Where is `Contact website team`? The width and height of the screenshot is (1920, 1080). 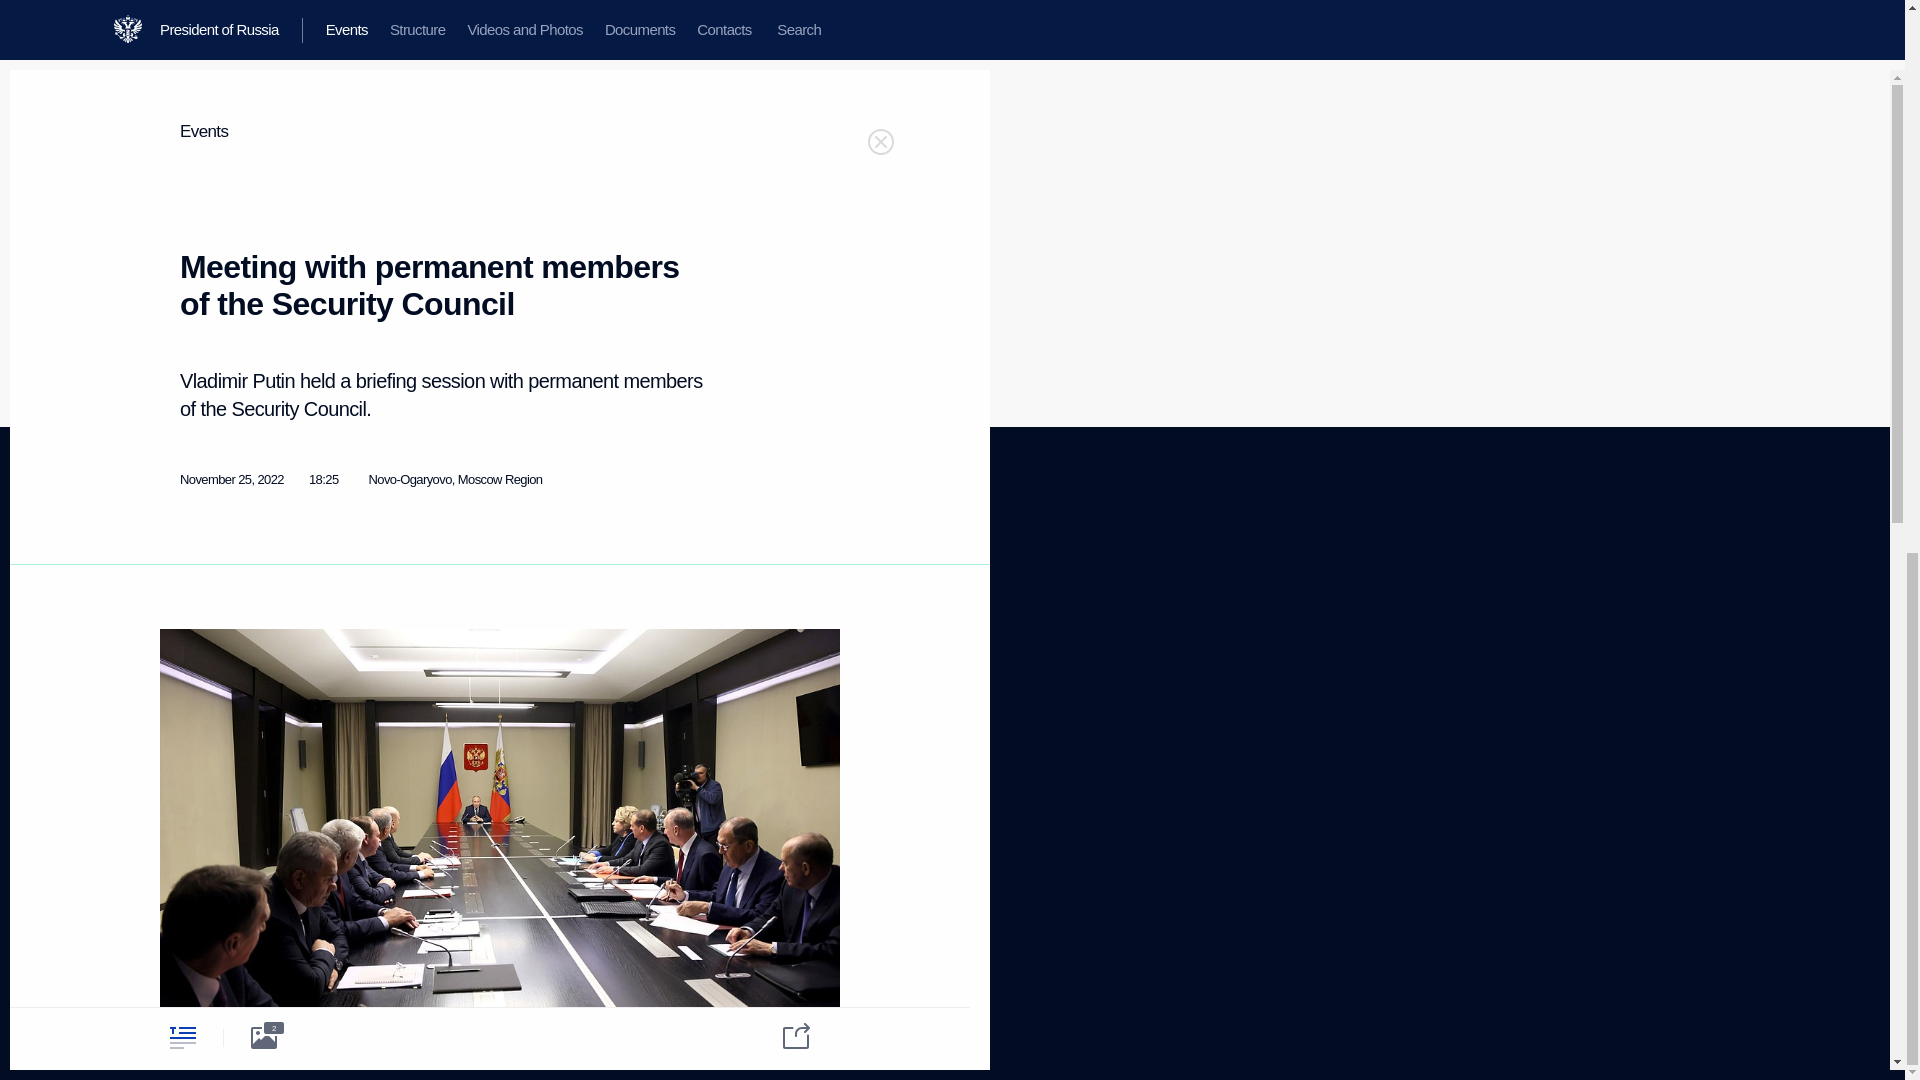 Contact website team is located at coordinates (756, 674).